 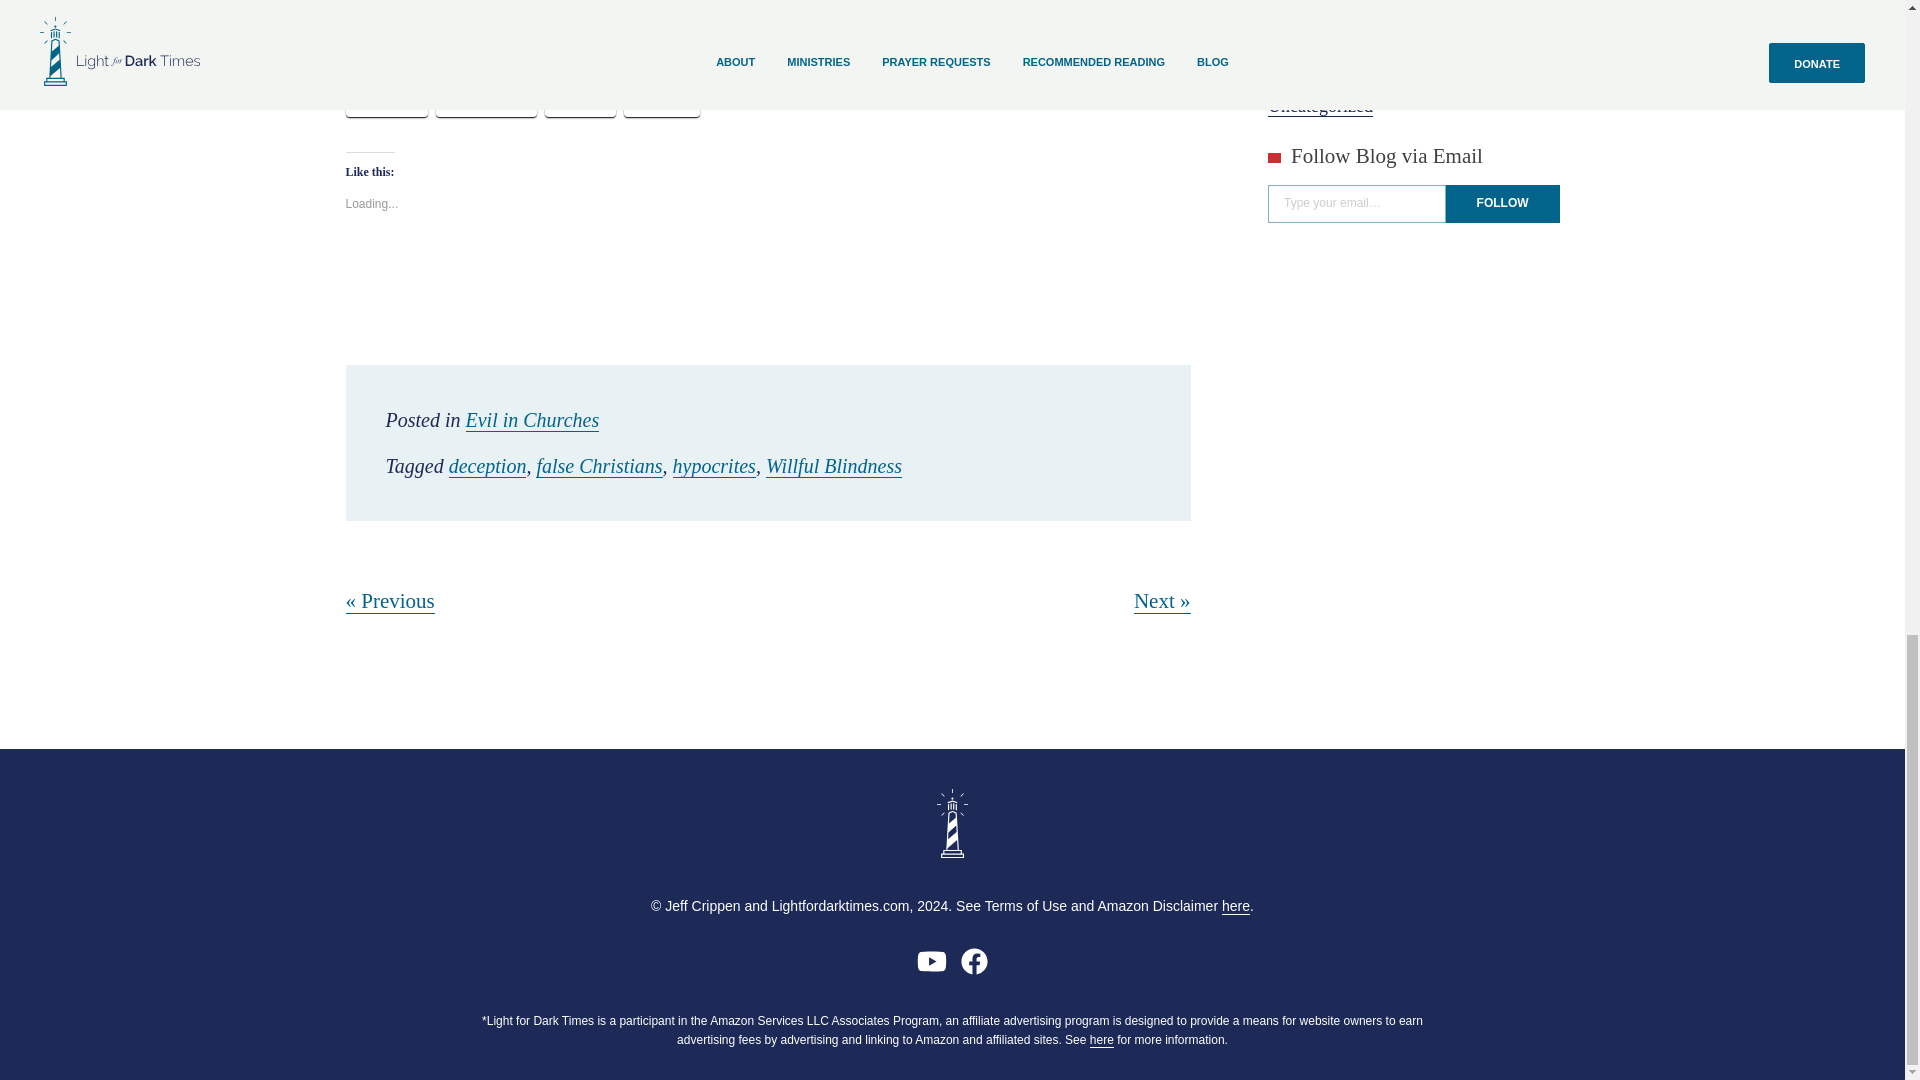 I want to click on Please fill in this field., so click(x=1356, y=203).